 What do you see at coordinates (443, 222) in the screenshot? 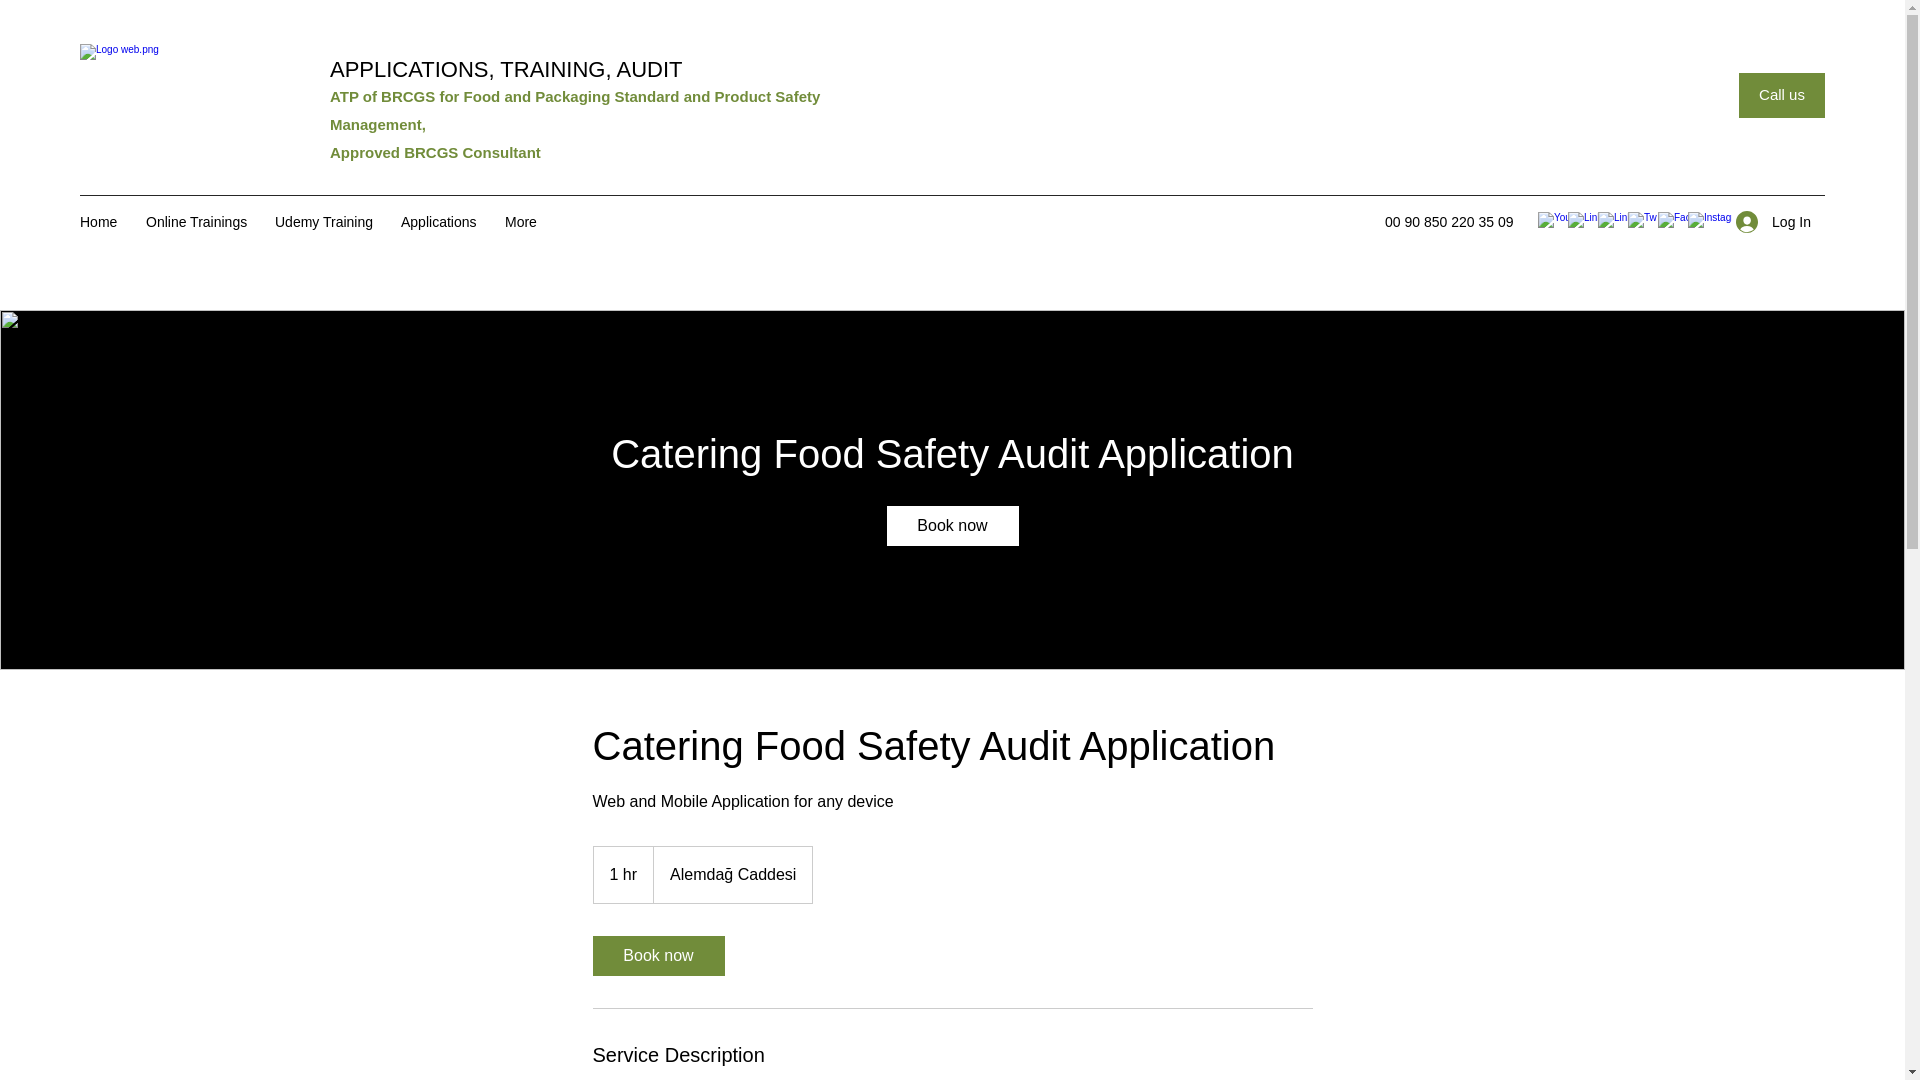
I see `Applications` at bounding box center [443, 222].